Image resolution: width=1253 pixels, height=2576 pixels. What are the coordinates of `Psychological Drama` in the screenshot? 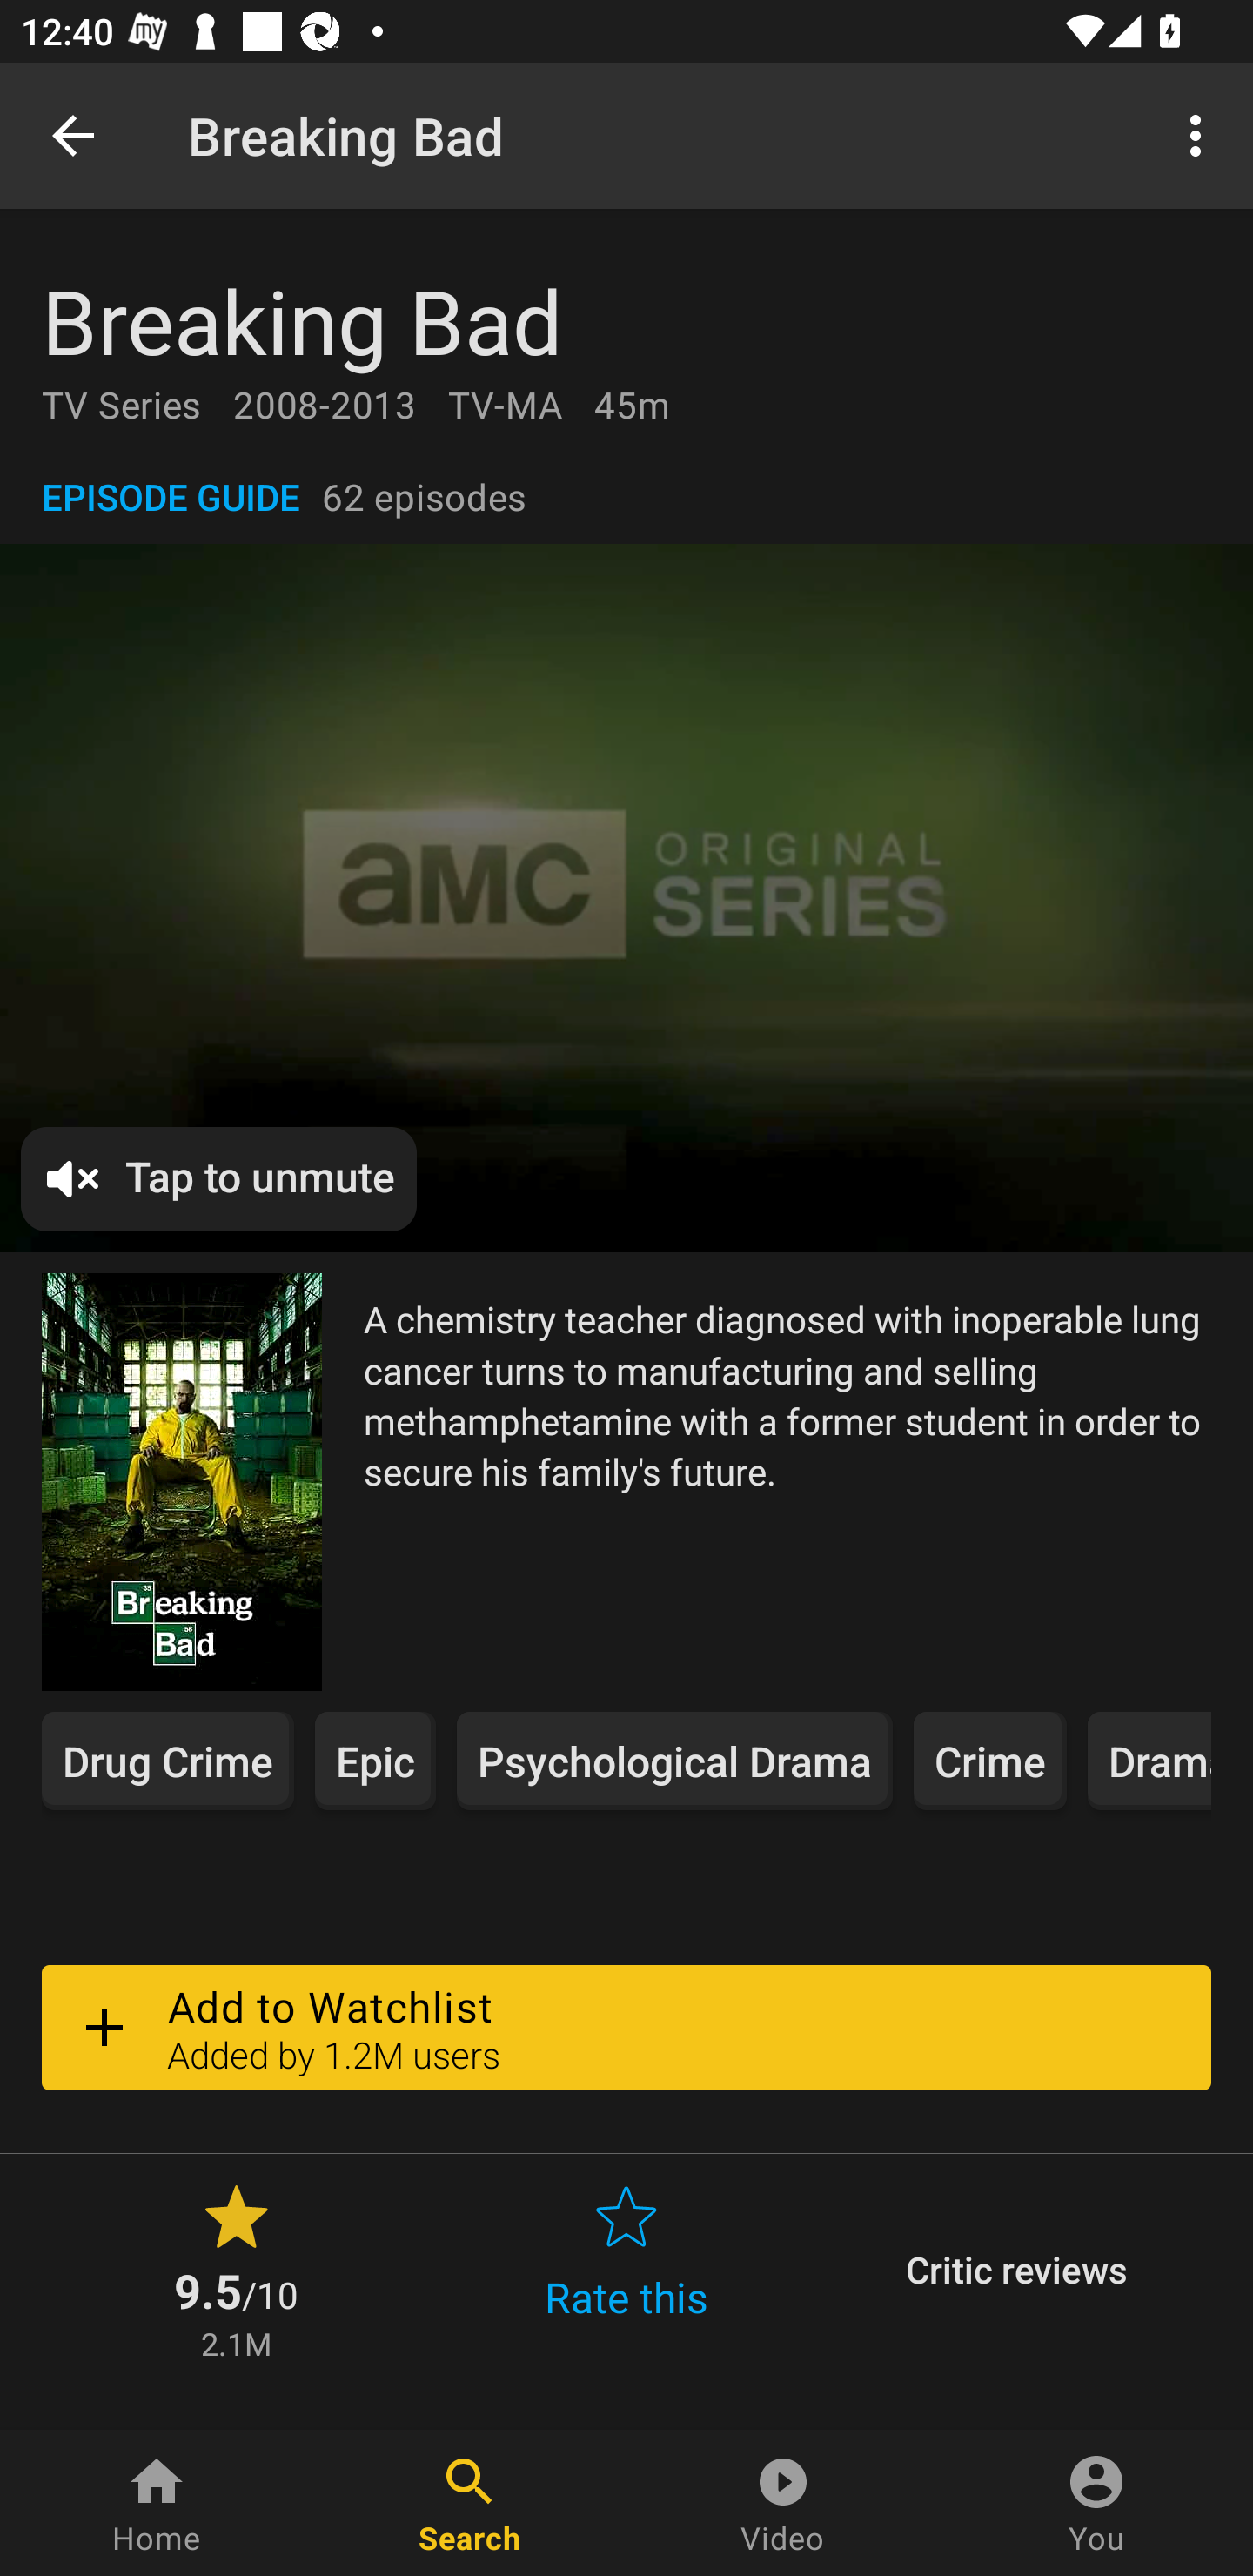 It's located at (674, 1761).